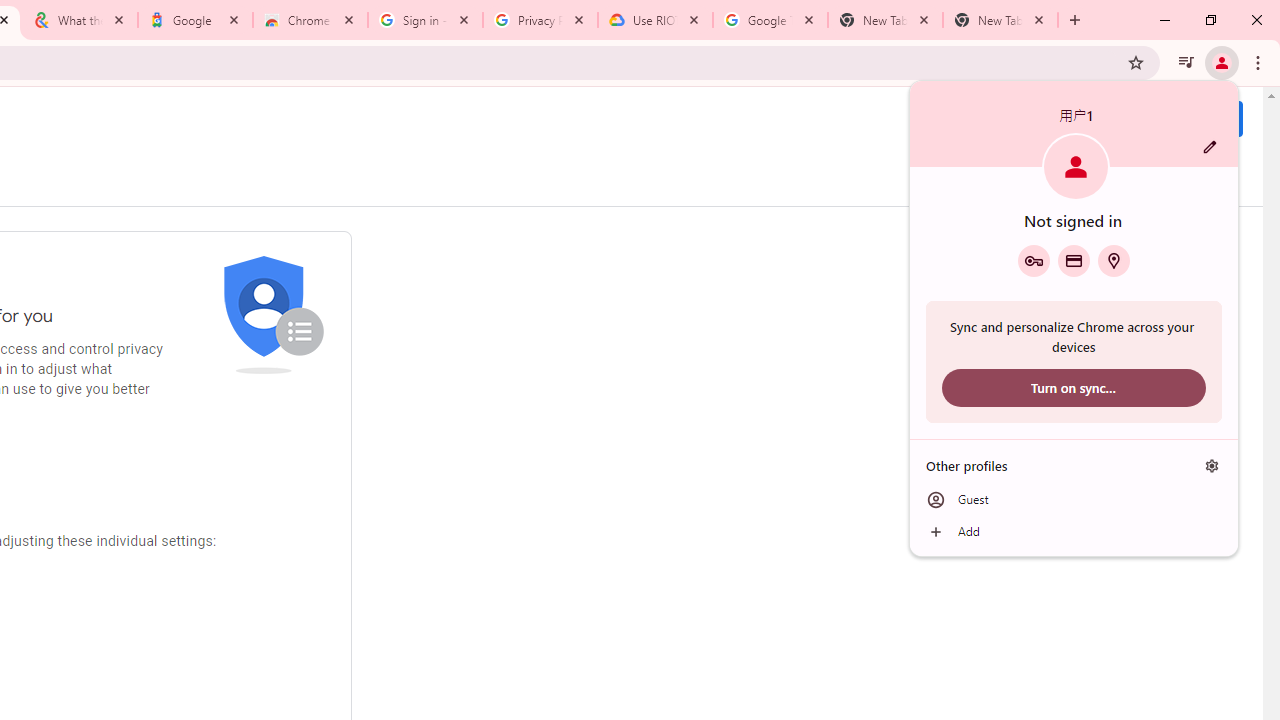  I want to click on Payment methods, so click(1074, 260).